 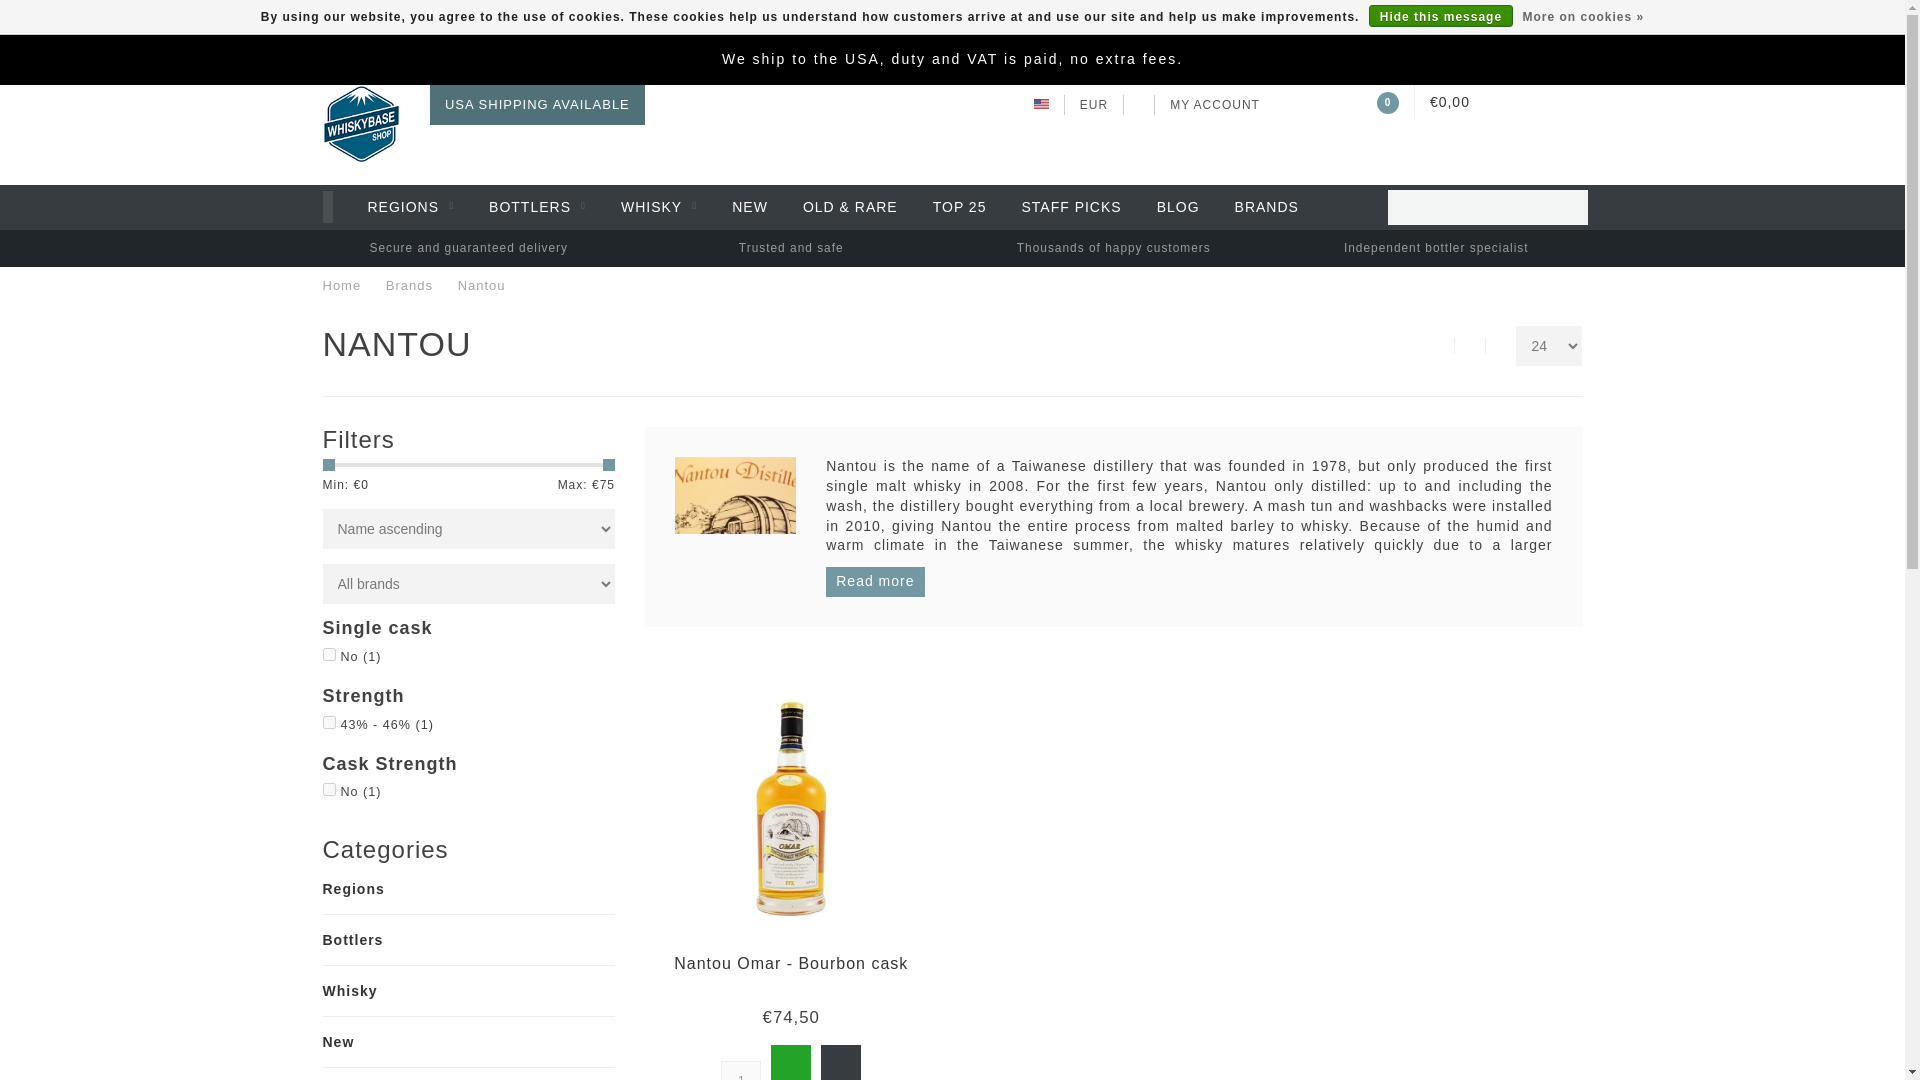 What do you see at coordinates (1440, 16) in the screenshot?
I see `Hide this message` at bounding box center [1440, 16].